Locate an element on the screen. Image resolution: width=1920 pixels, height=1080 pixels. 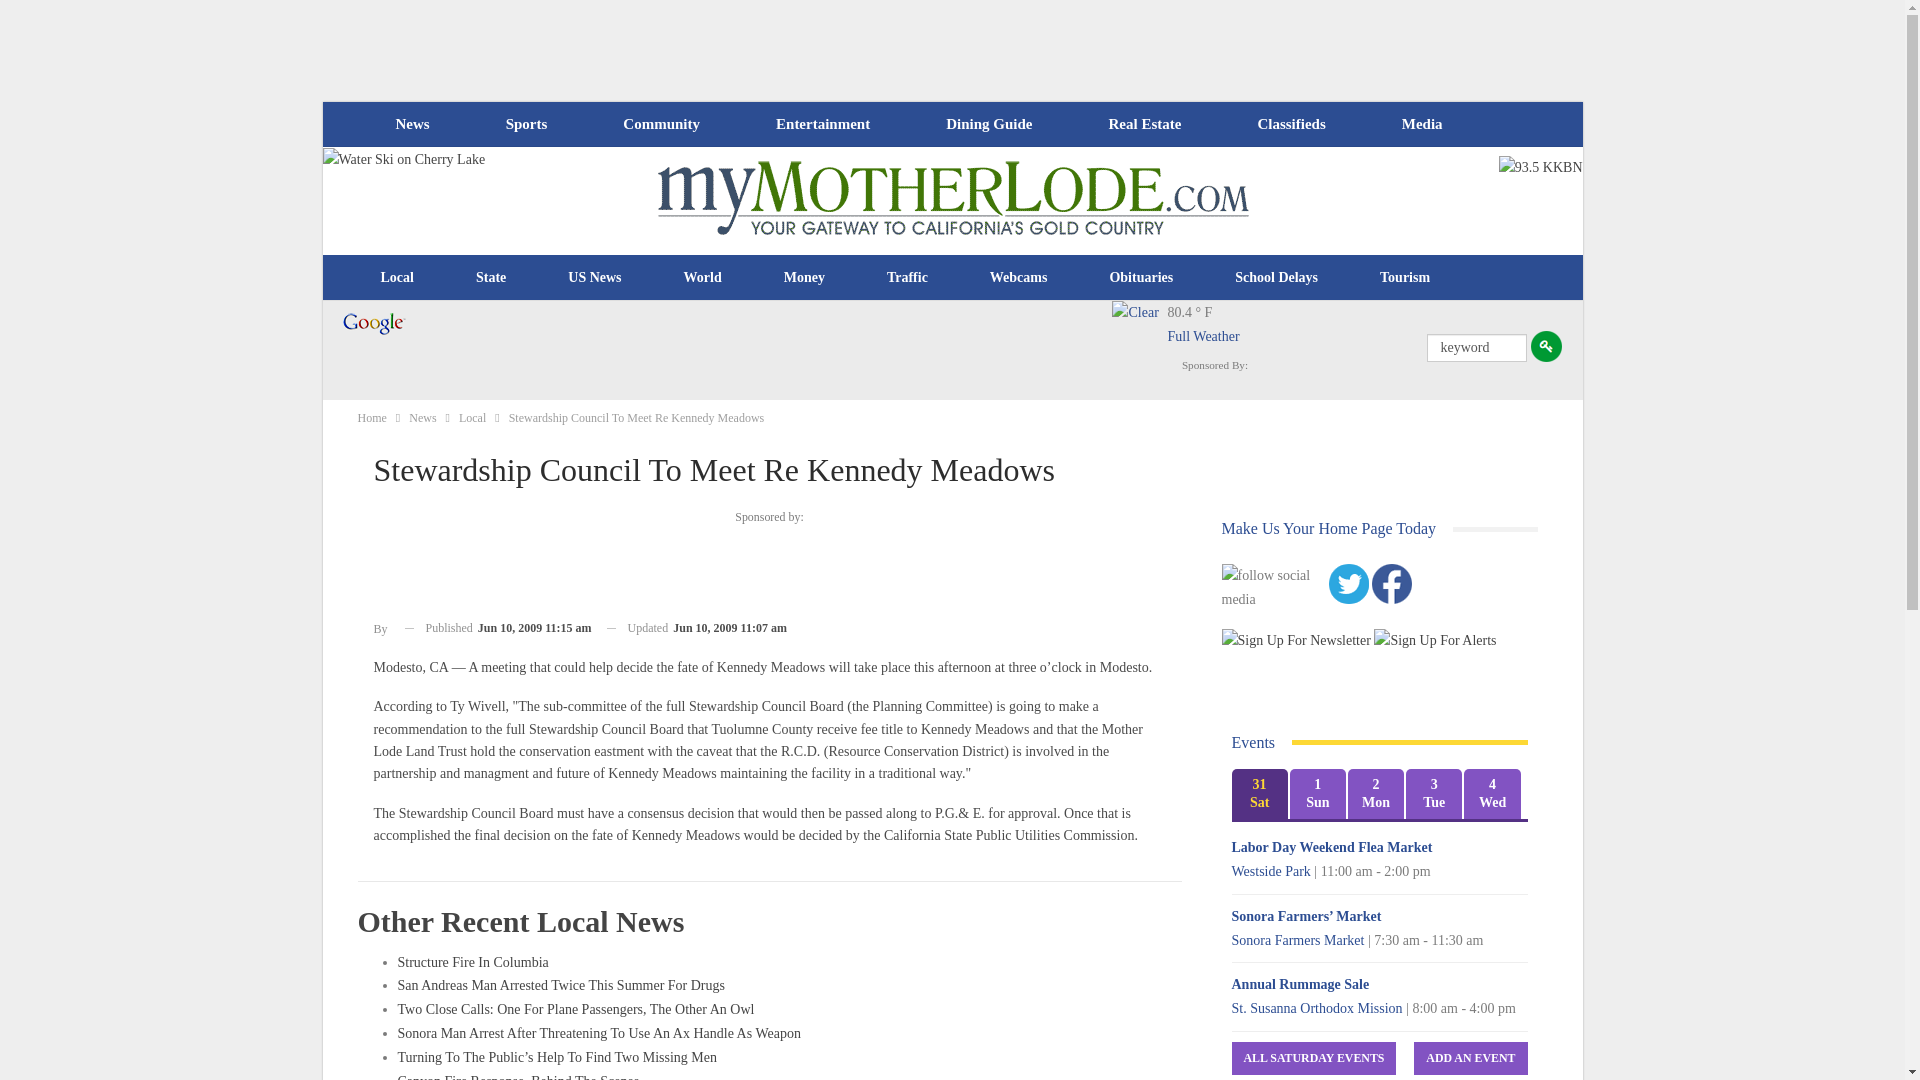
Webcams is located at coordinates (1019, 278).